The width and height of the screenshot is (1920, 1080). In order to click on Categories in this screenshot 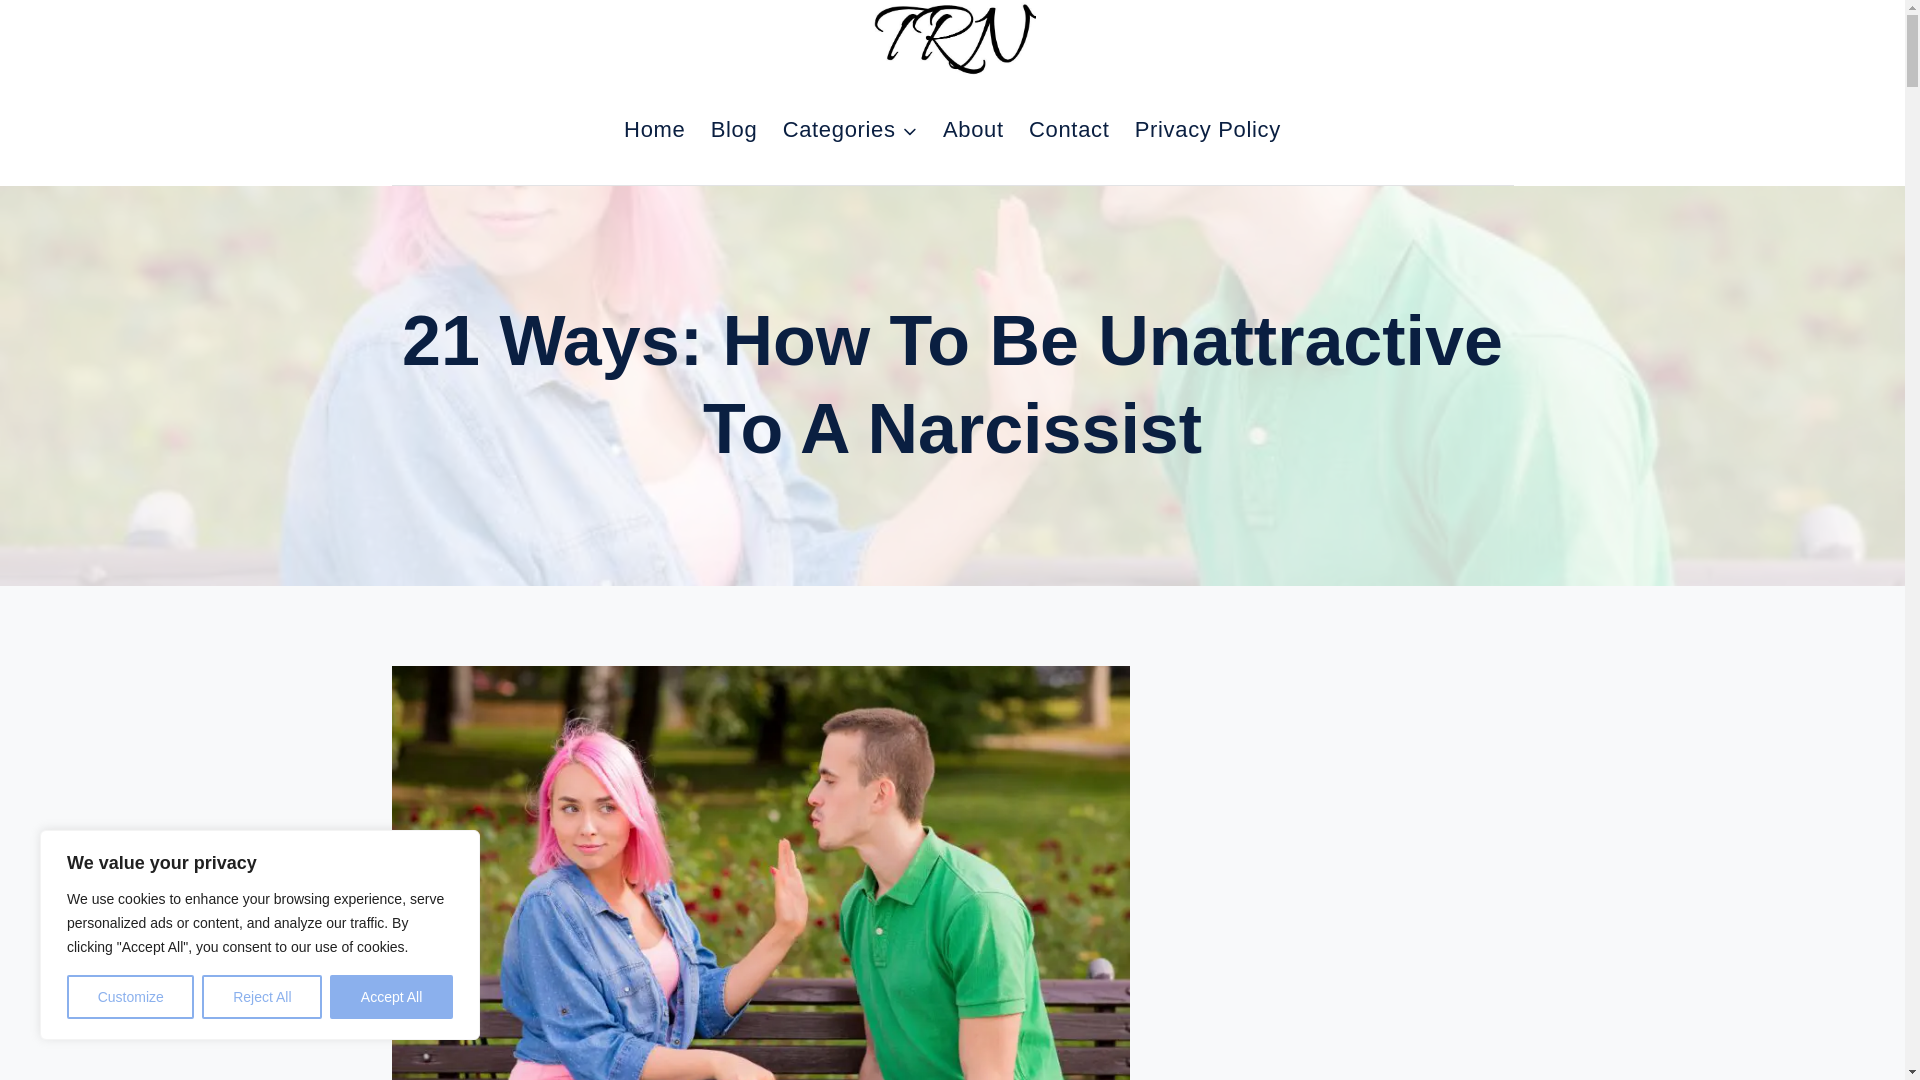, I will do `click(849, 129)`.